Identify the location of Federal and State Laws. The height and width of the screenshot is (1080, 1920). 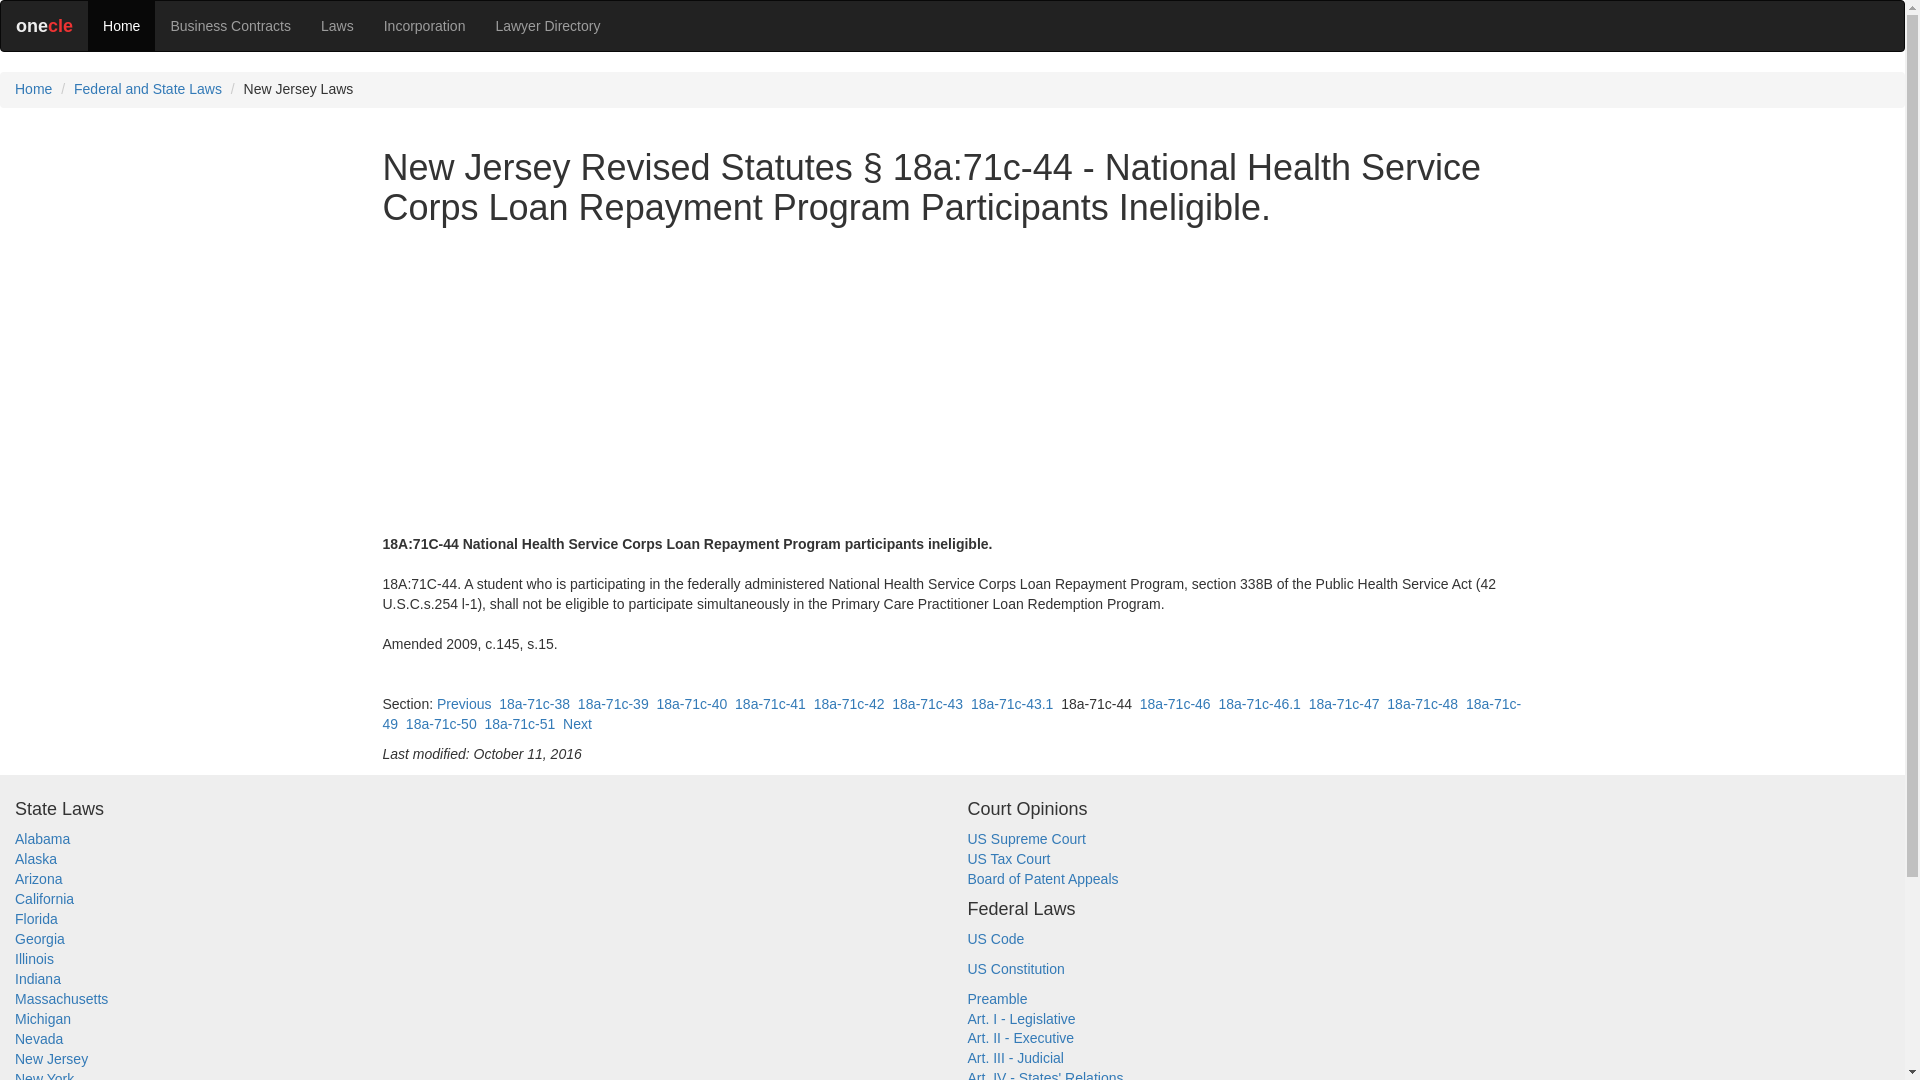
(148, 89).